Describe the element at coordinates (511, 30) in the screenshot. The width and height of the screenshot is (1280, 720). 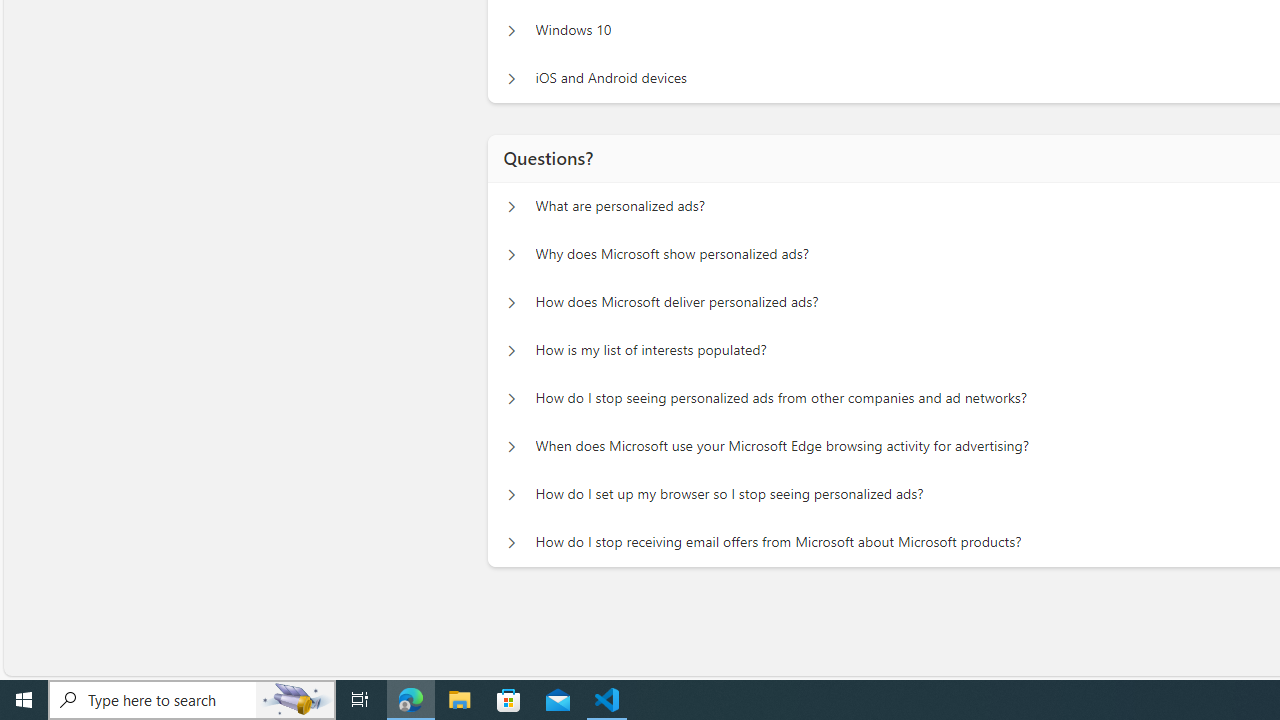
I see `Manage personalized ads on your device Windows 10` at that location.